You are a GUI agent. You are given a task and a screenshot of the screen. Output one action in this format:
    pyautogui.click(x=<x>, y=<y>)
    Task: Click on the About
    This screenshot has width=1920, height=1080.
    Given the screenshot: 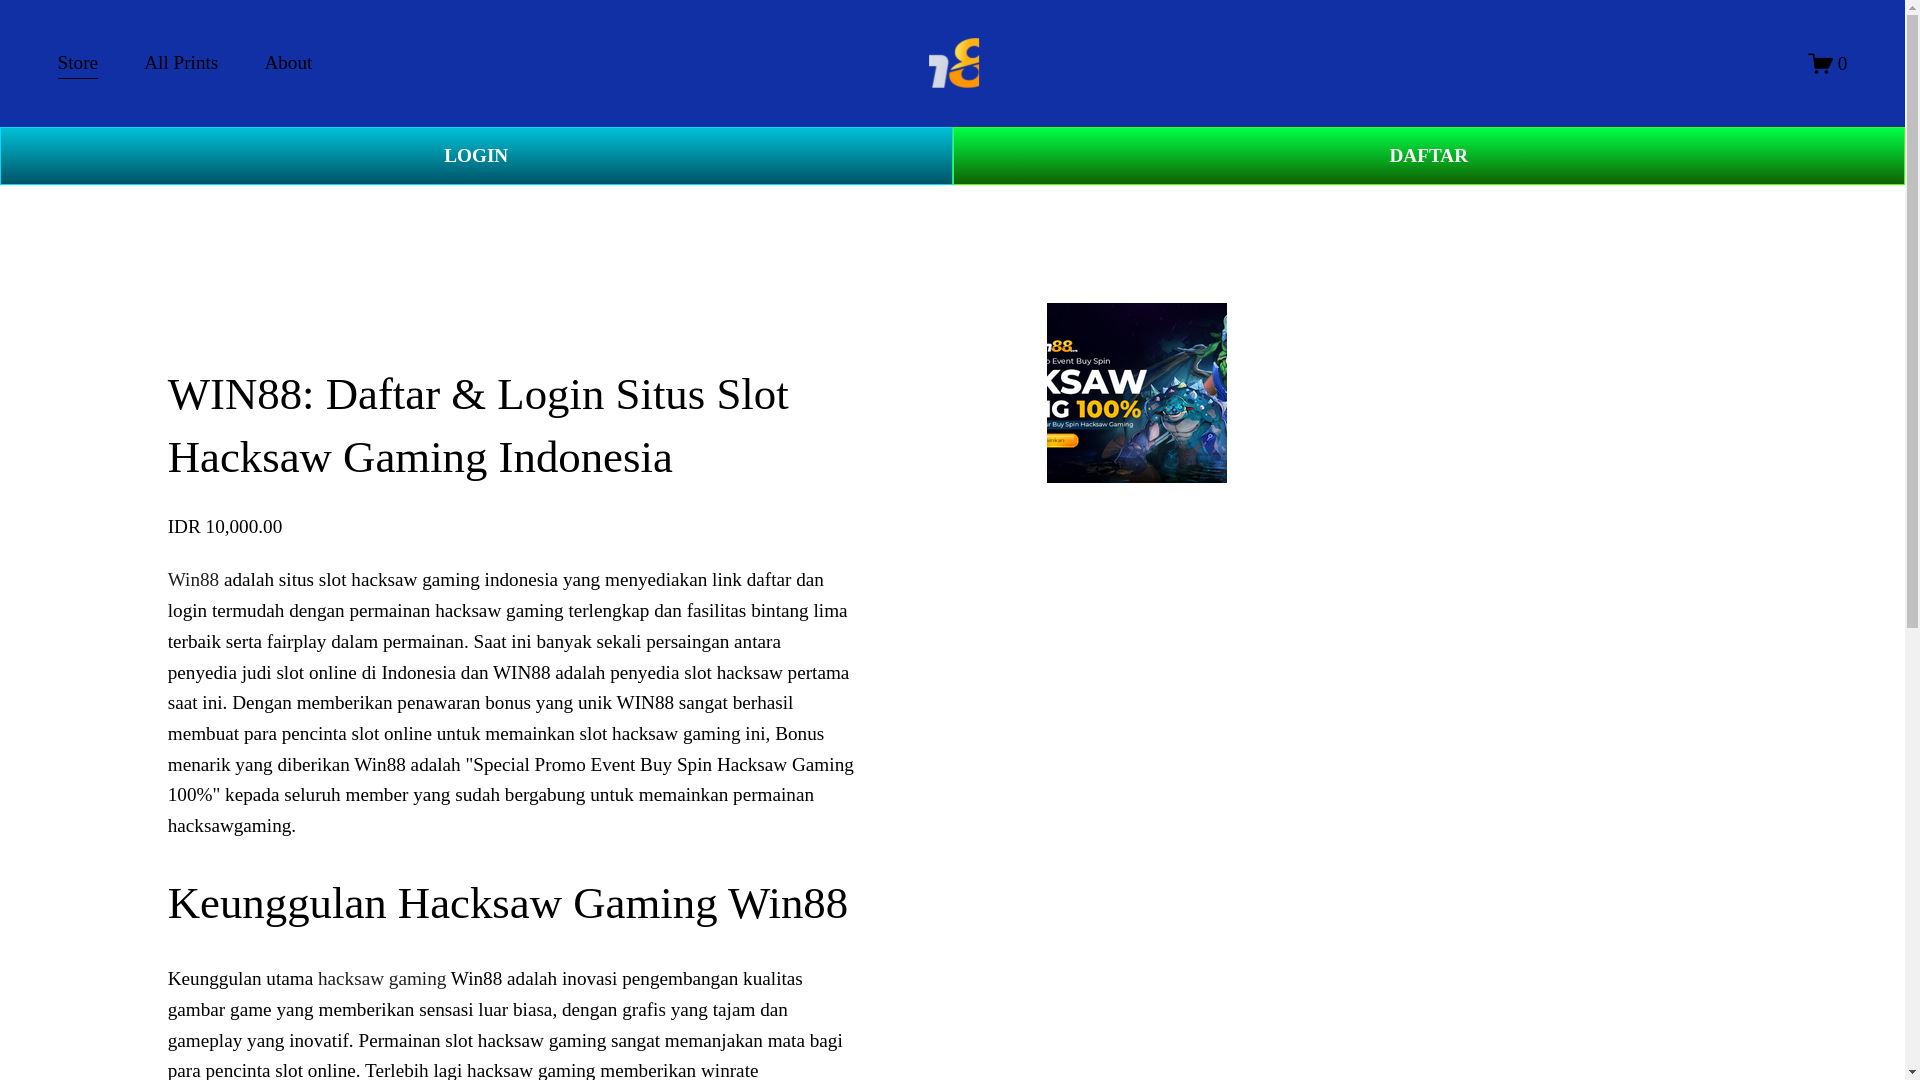 What is the action you would take?
    pyautogui.click(x=288, y=64)
    